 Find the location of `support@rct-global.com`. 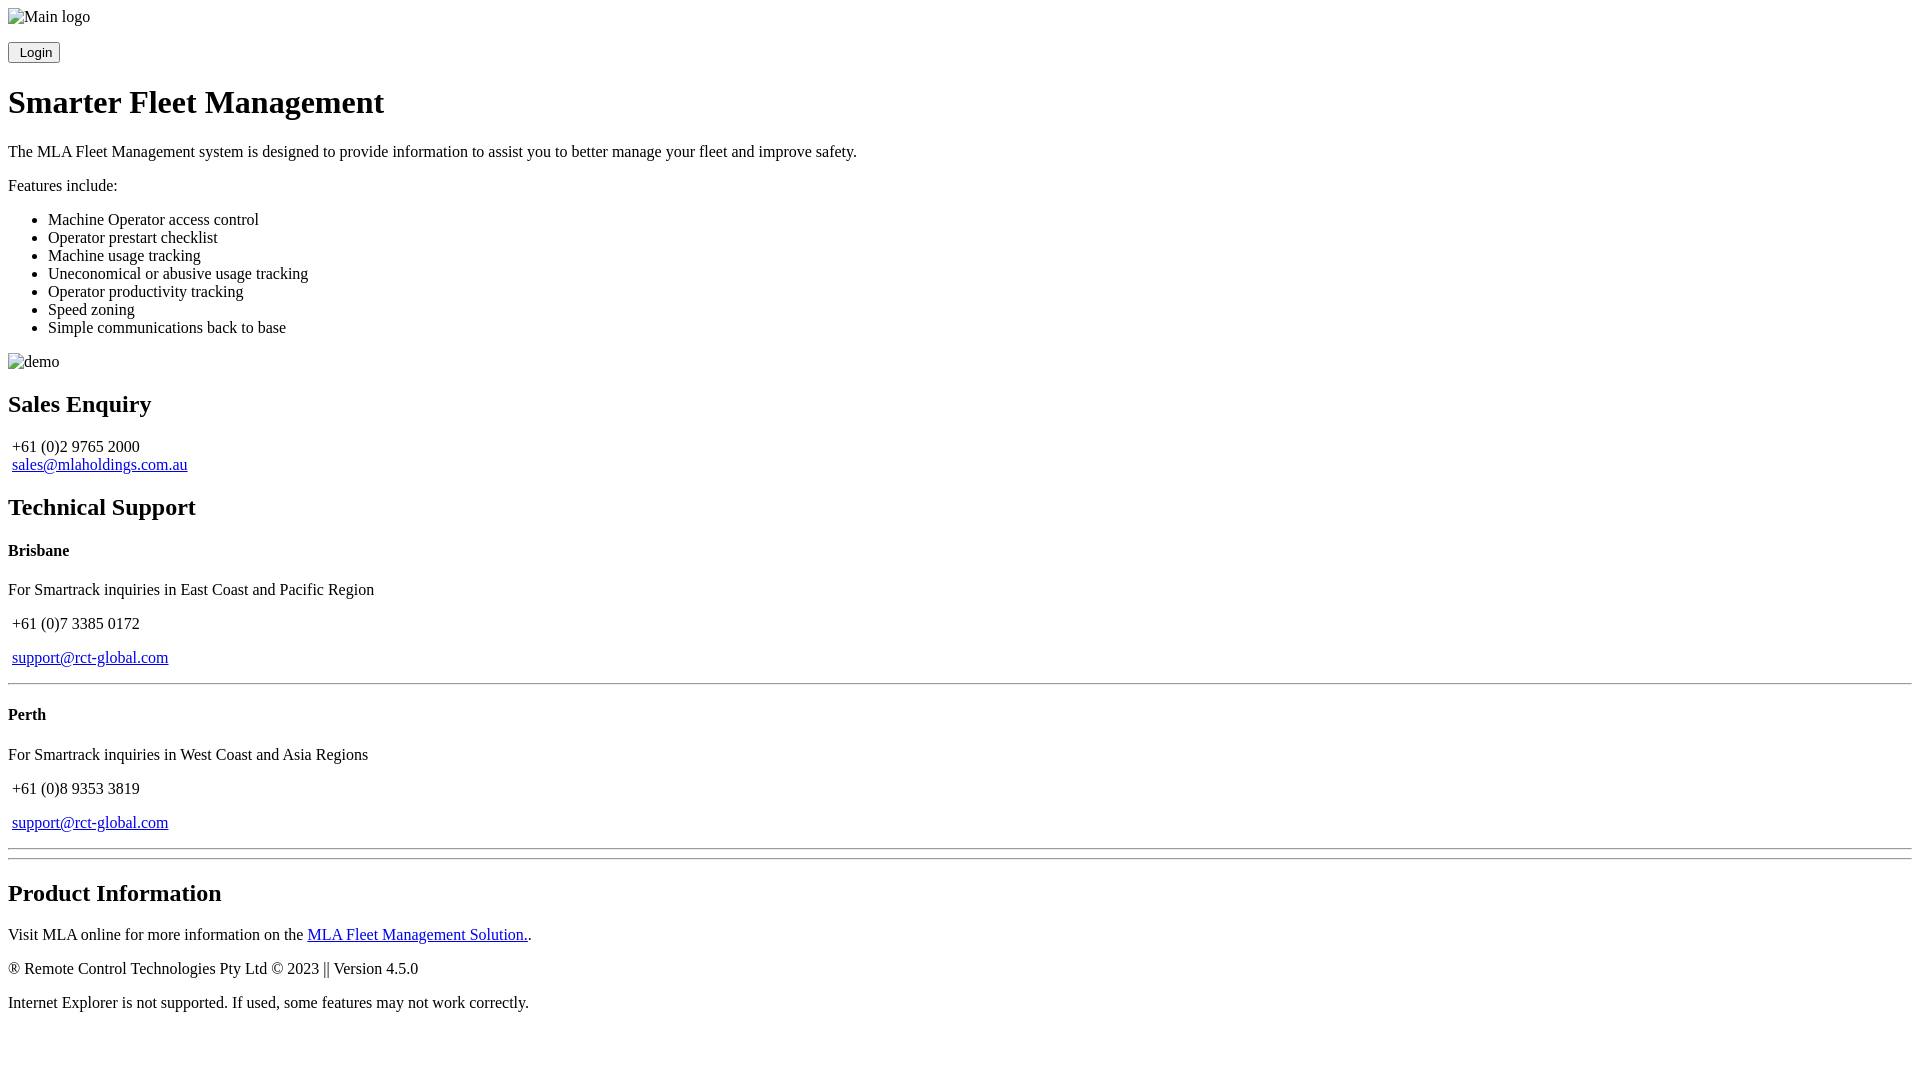

support@rct-global.com is located at coordinates (90, 658).